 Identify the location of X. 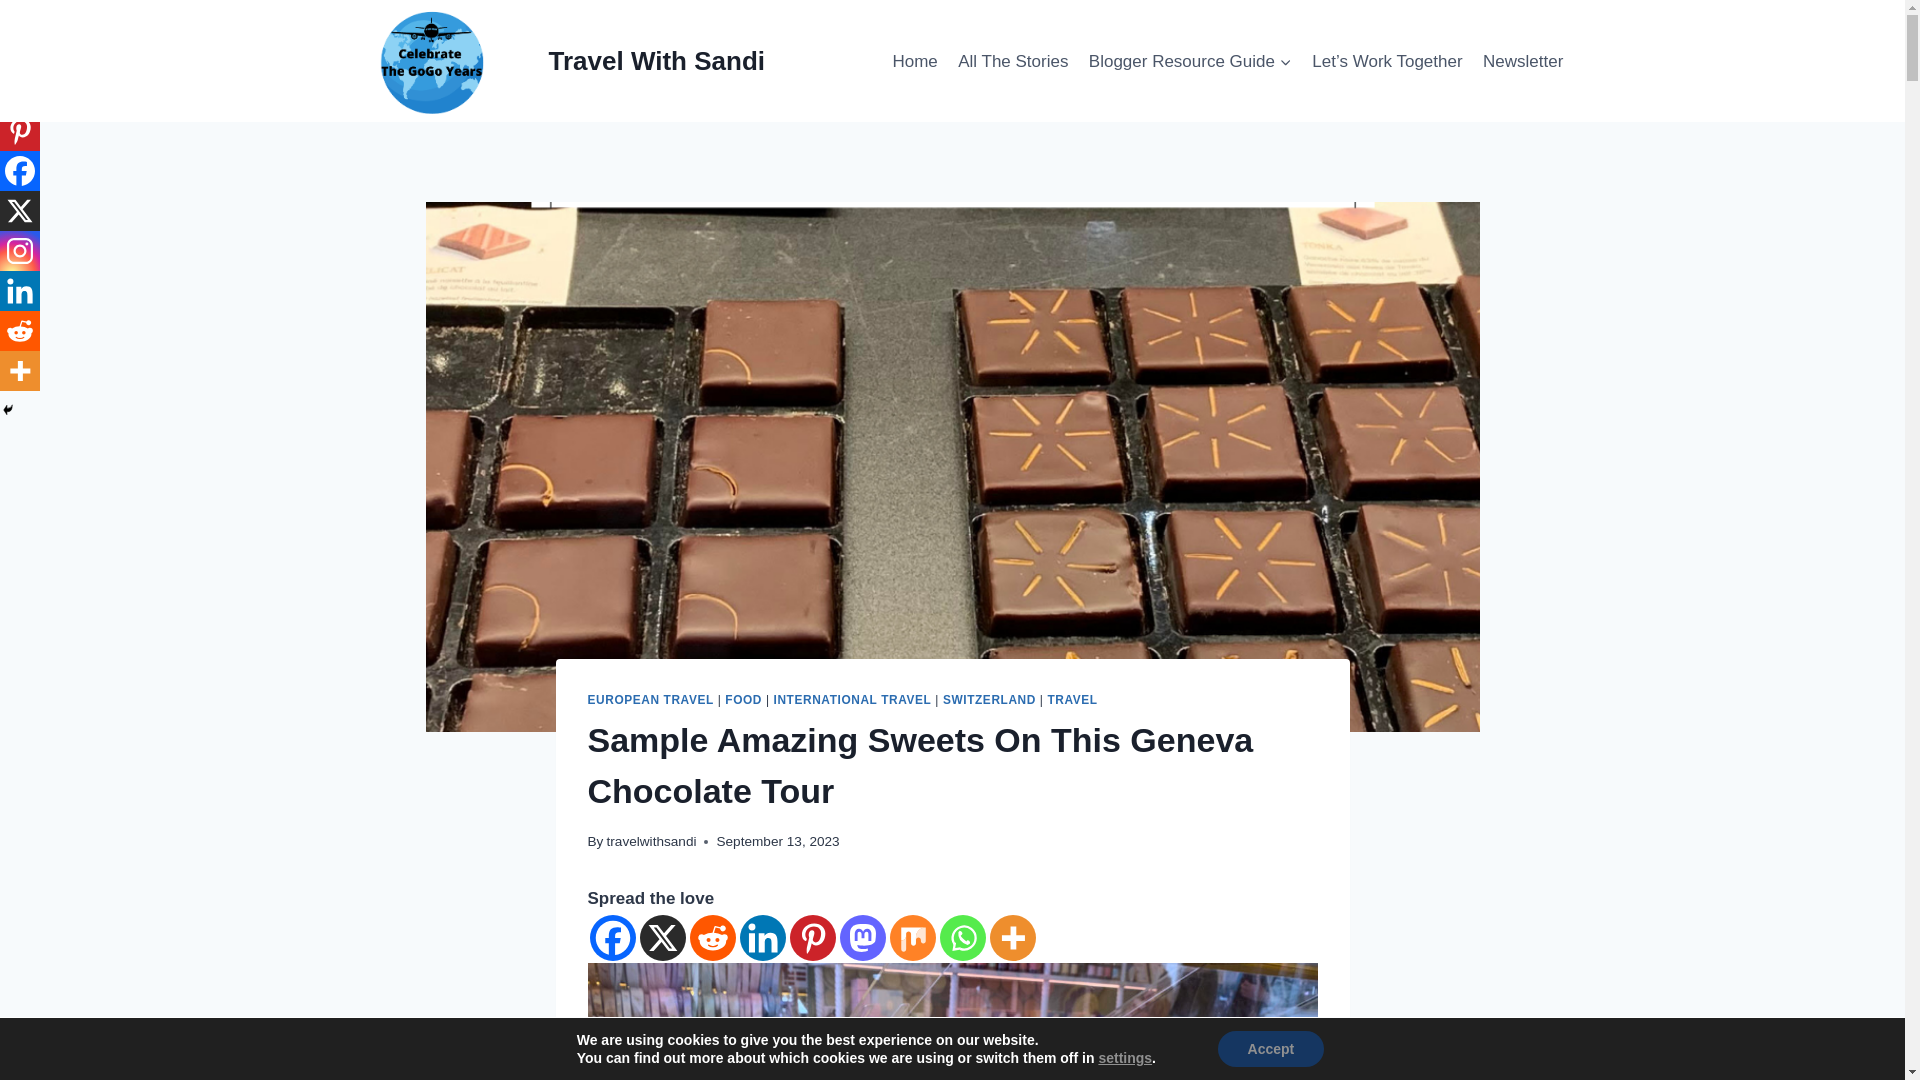
(20, 211).